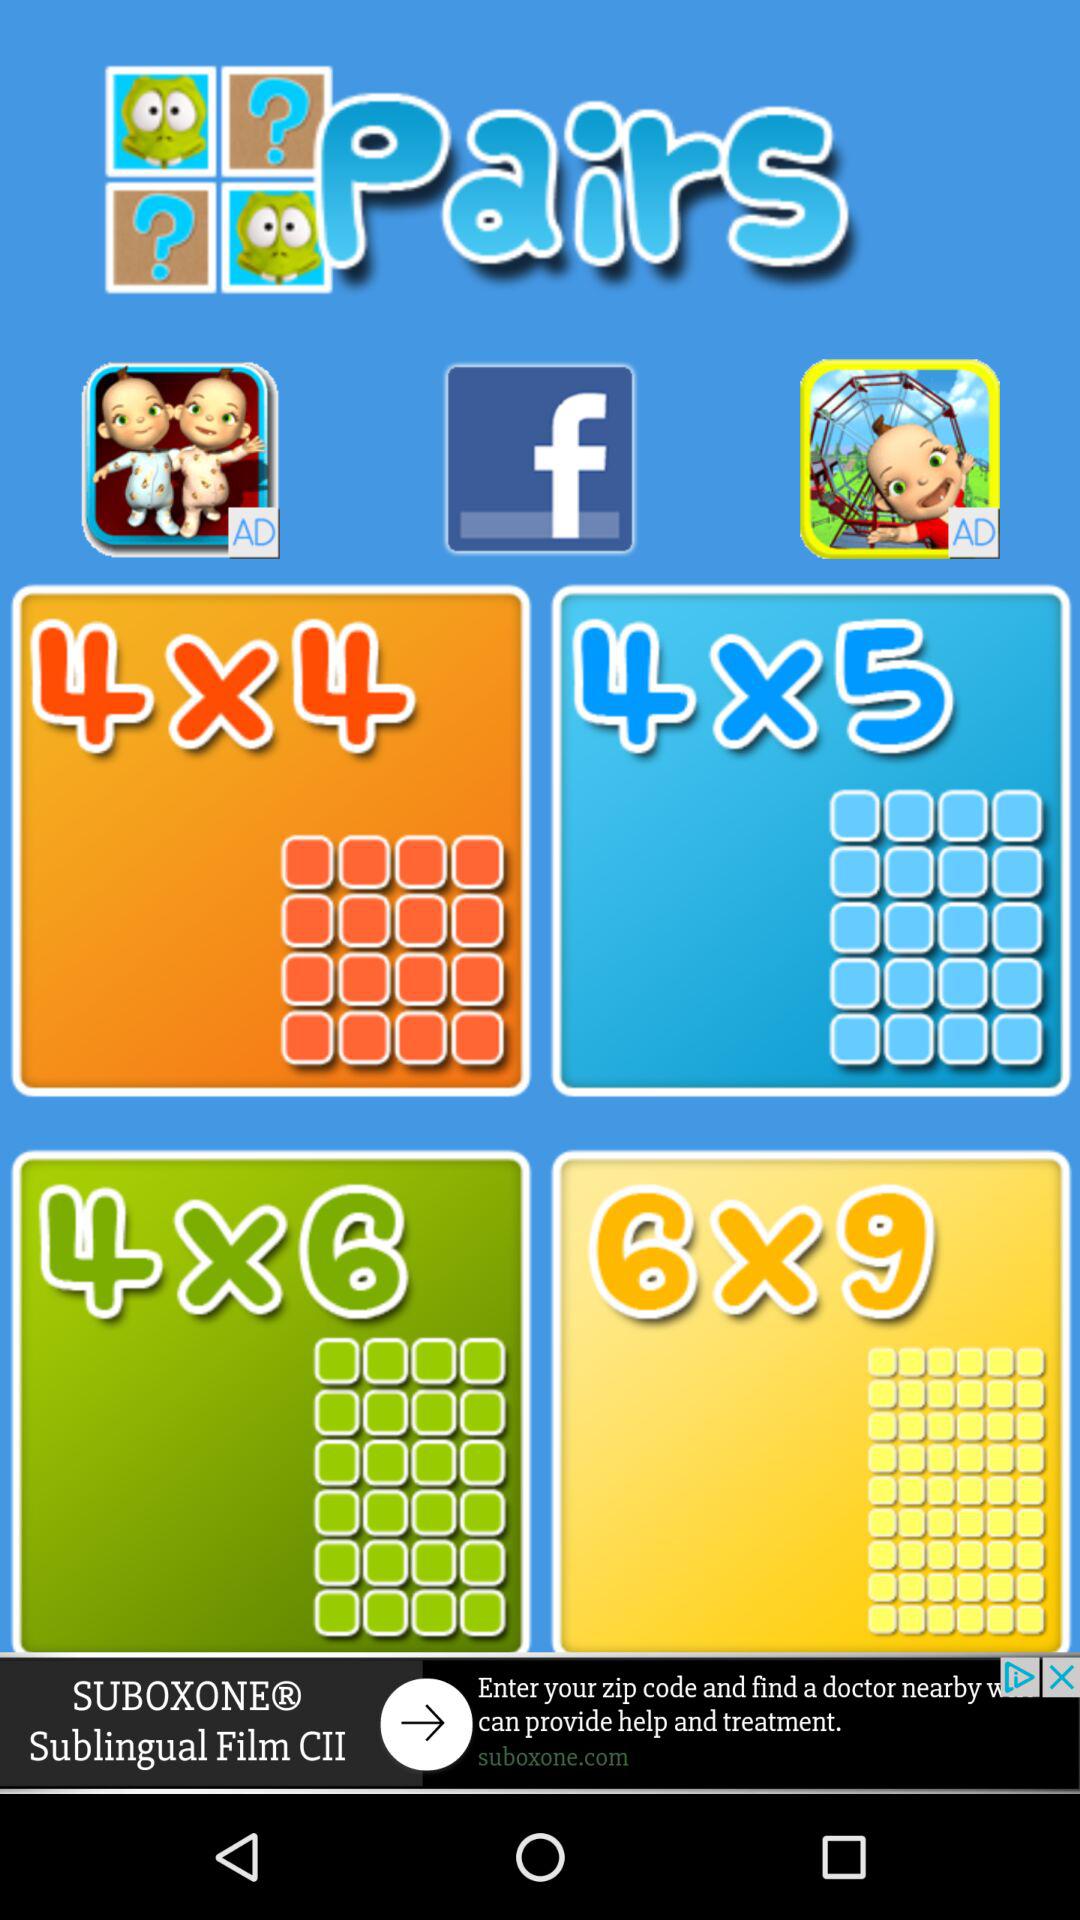 Image resolution: width=1080 pixels, height=1920 pixels. I want to click on advertisement website link, so click(540, 1722).